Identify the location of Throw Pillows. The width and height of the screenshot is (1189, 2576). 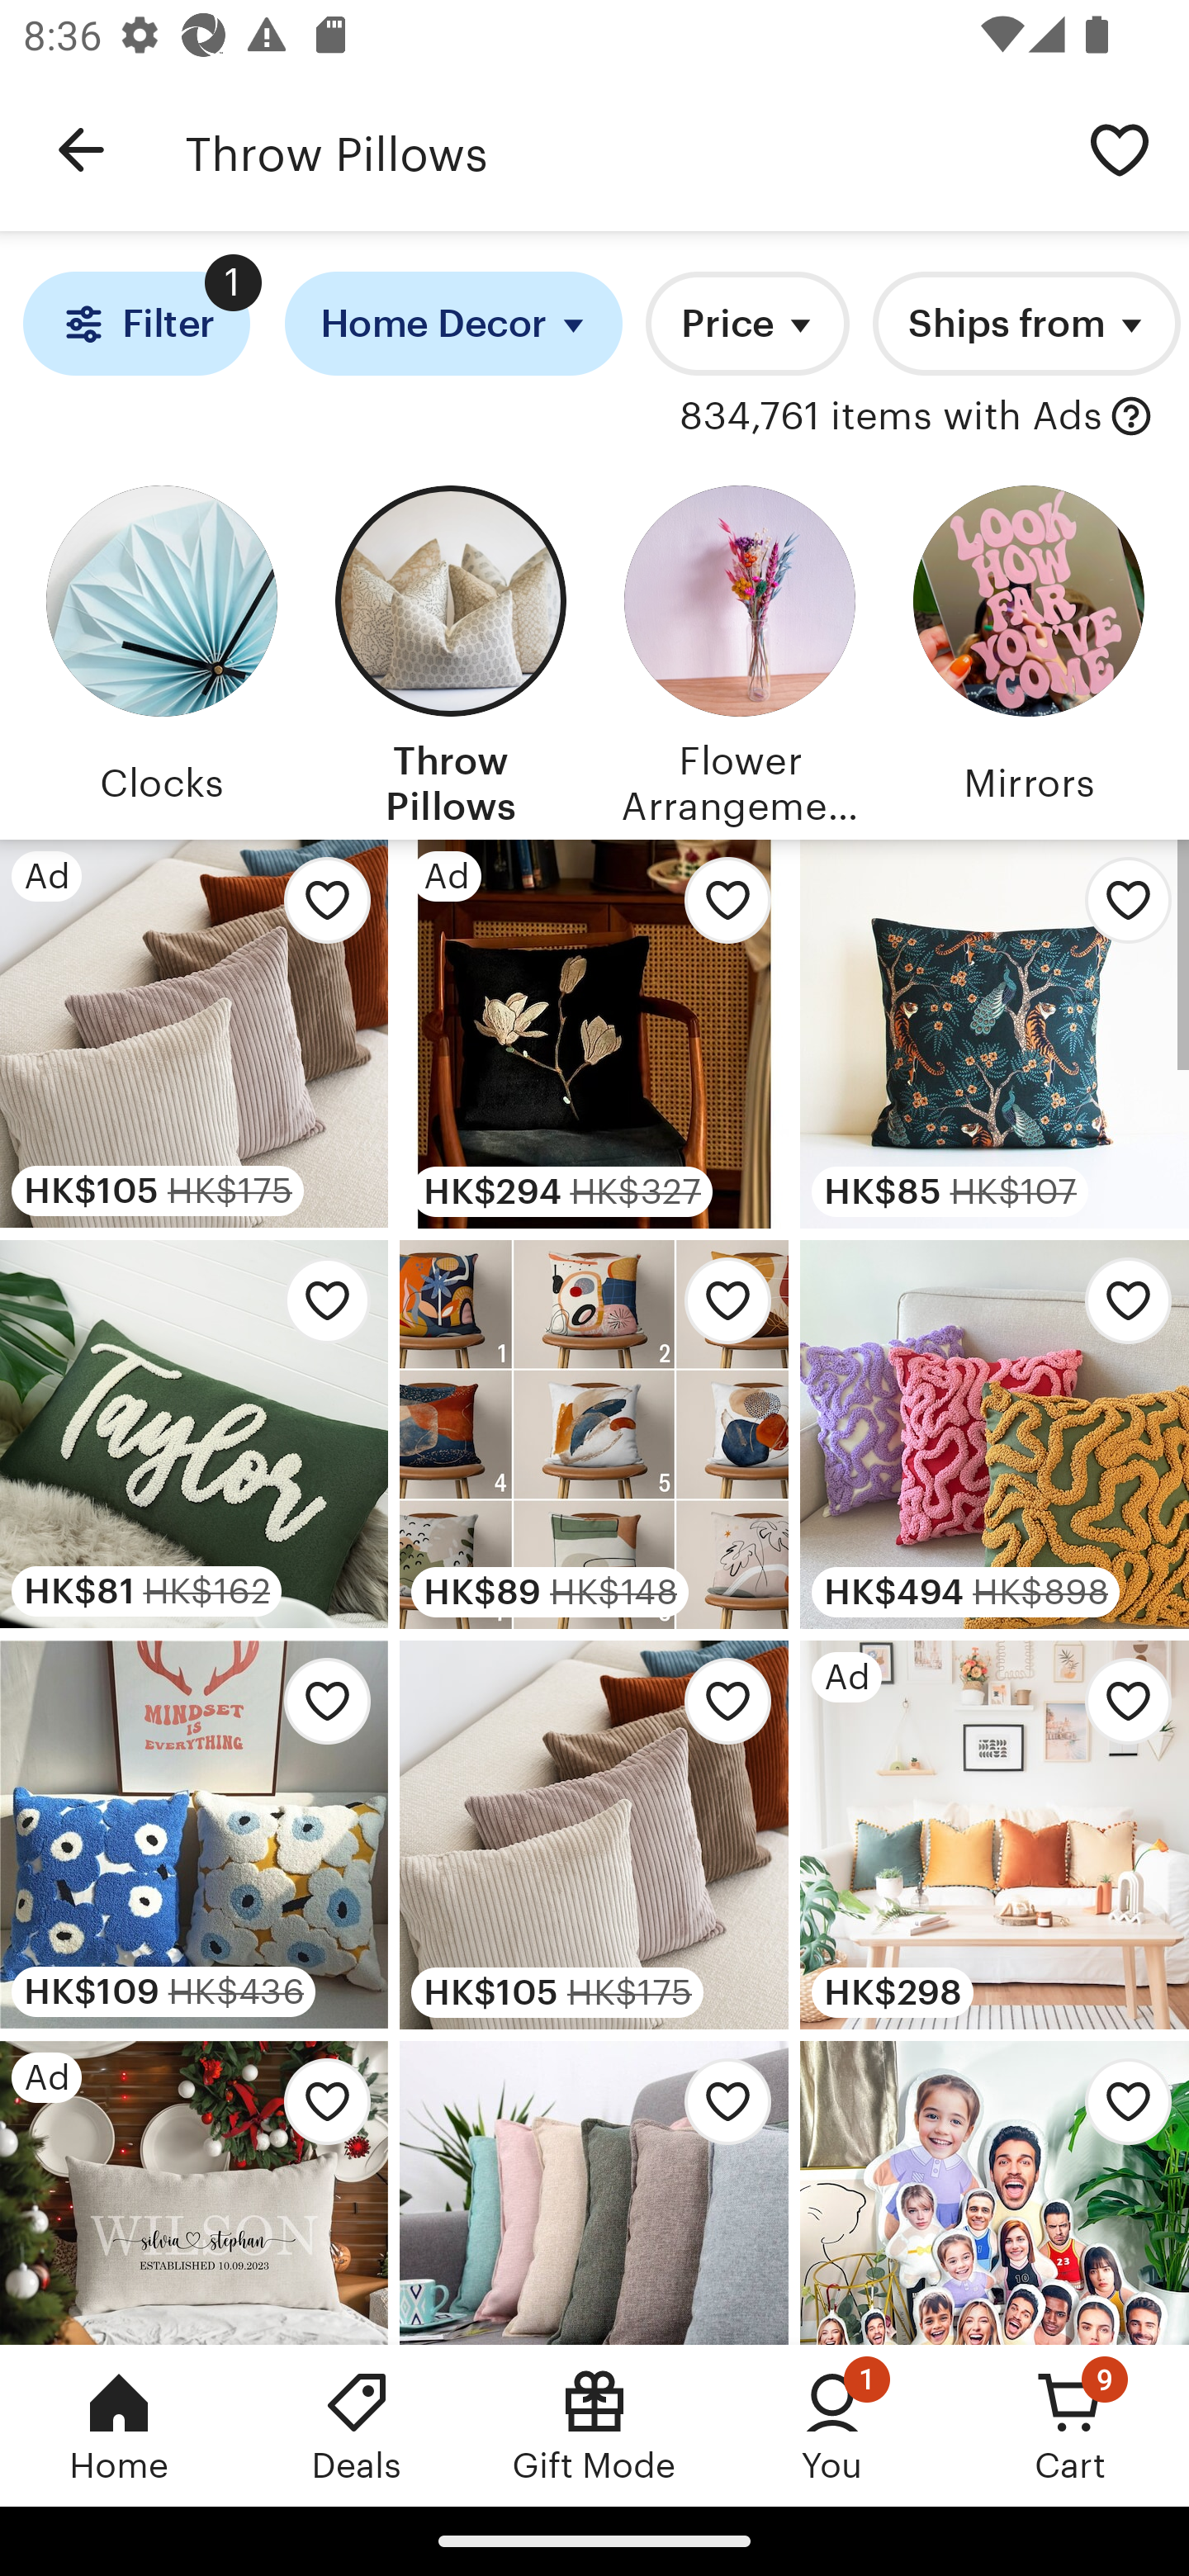
(450, 651).